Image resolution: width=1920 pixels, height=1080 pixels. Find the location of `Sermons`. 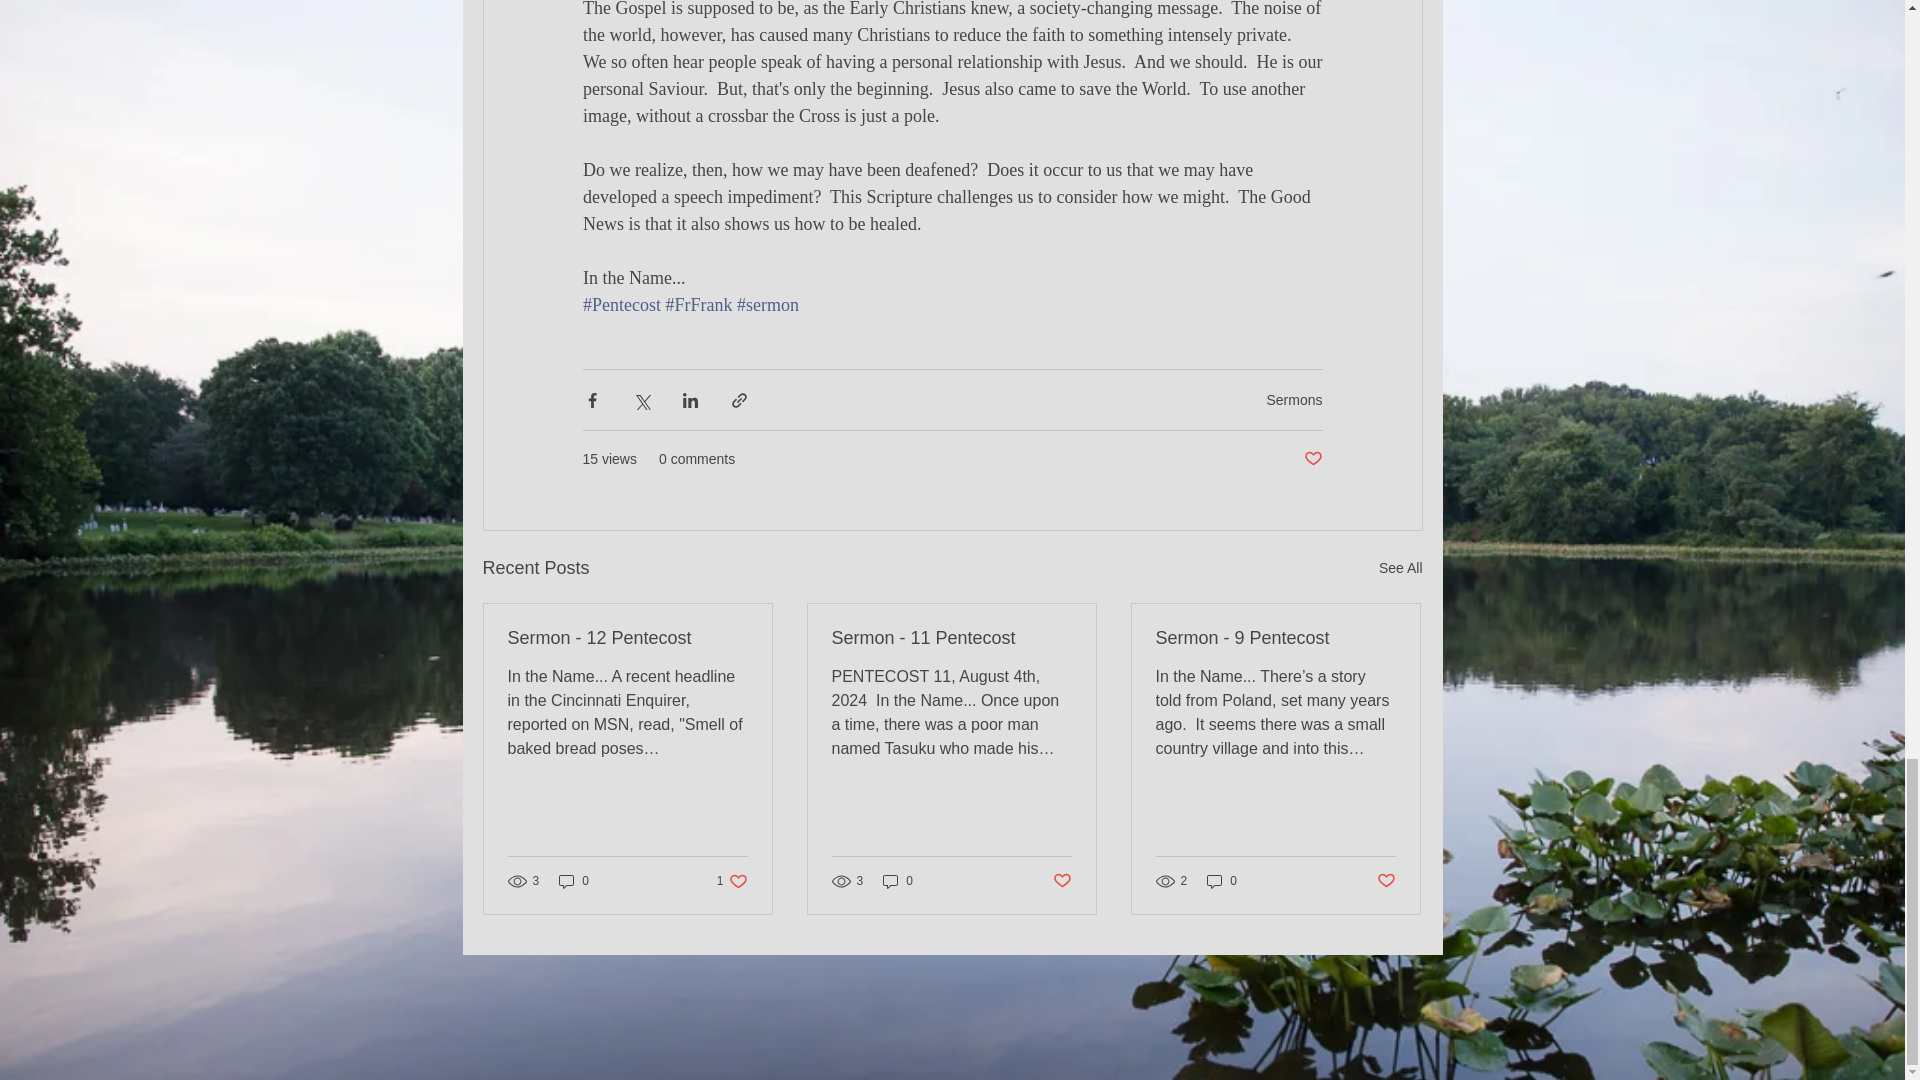

Sermons is located at coordinates (1294, 398).